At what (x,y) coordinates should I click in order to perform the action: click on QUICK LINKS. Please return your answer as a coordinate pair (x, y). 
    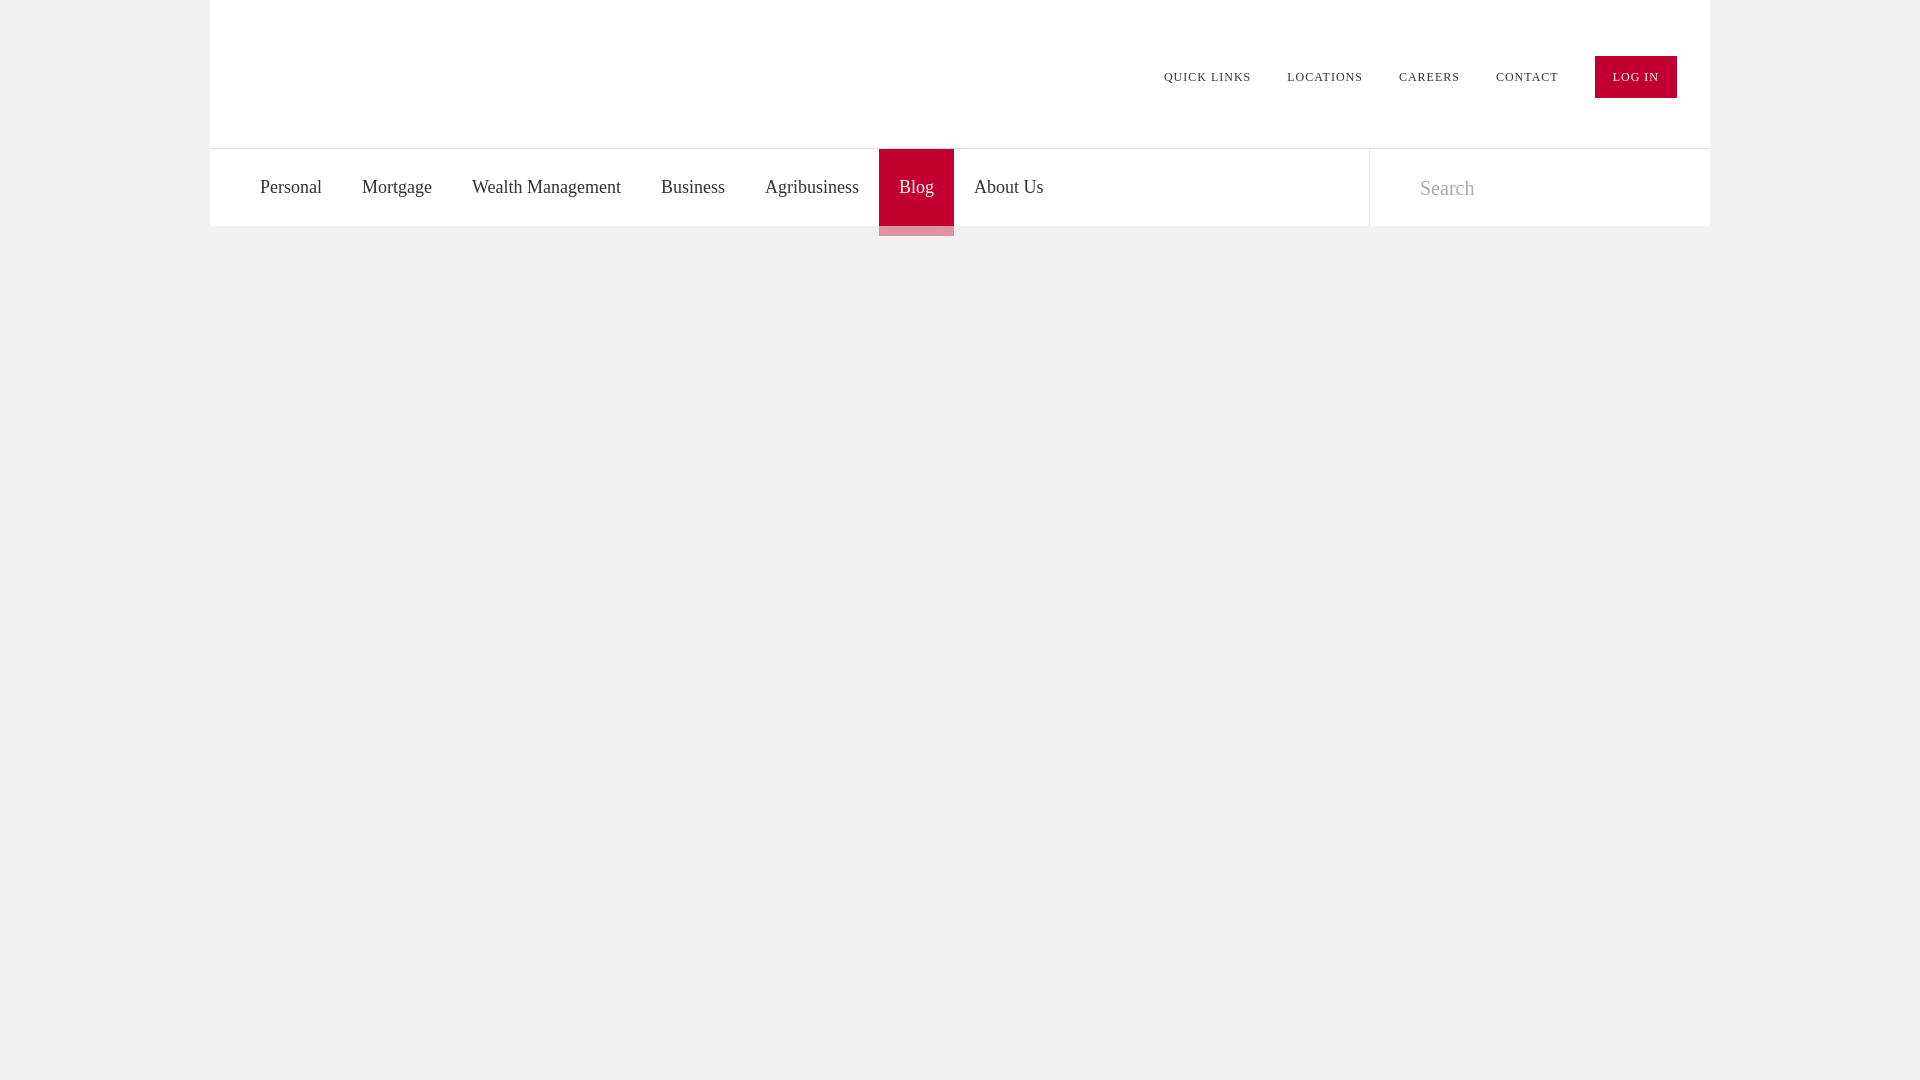
    Looking at the image, I should click on (1207, 77).